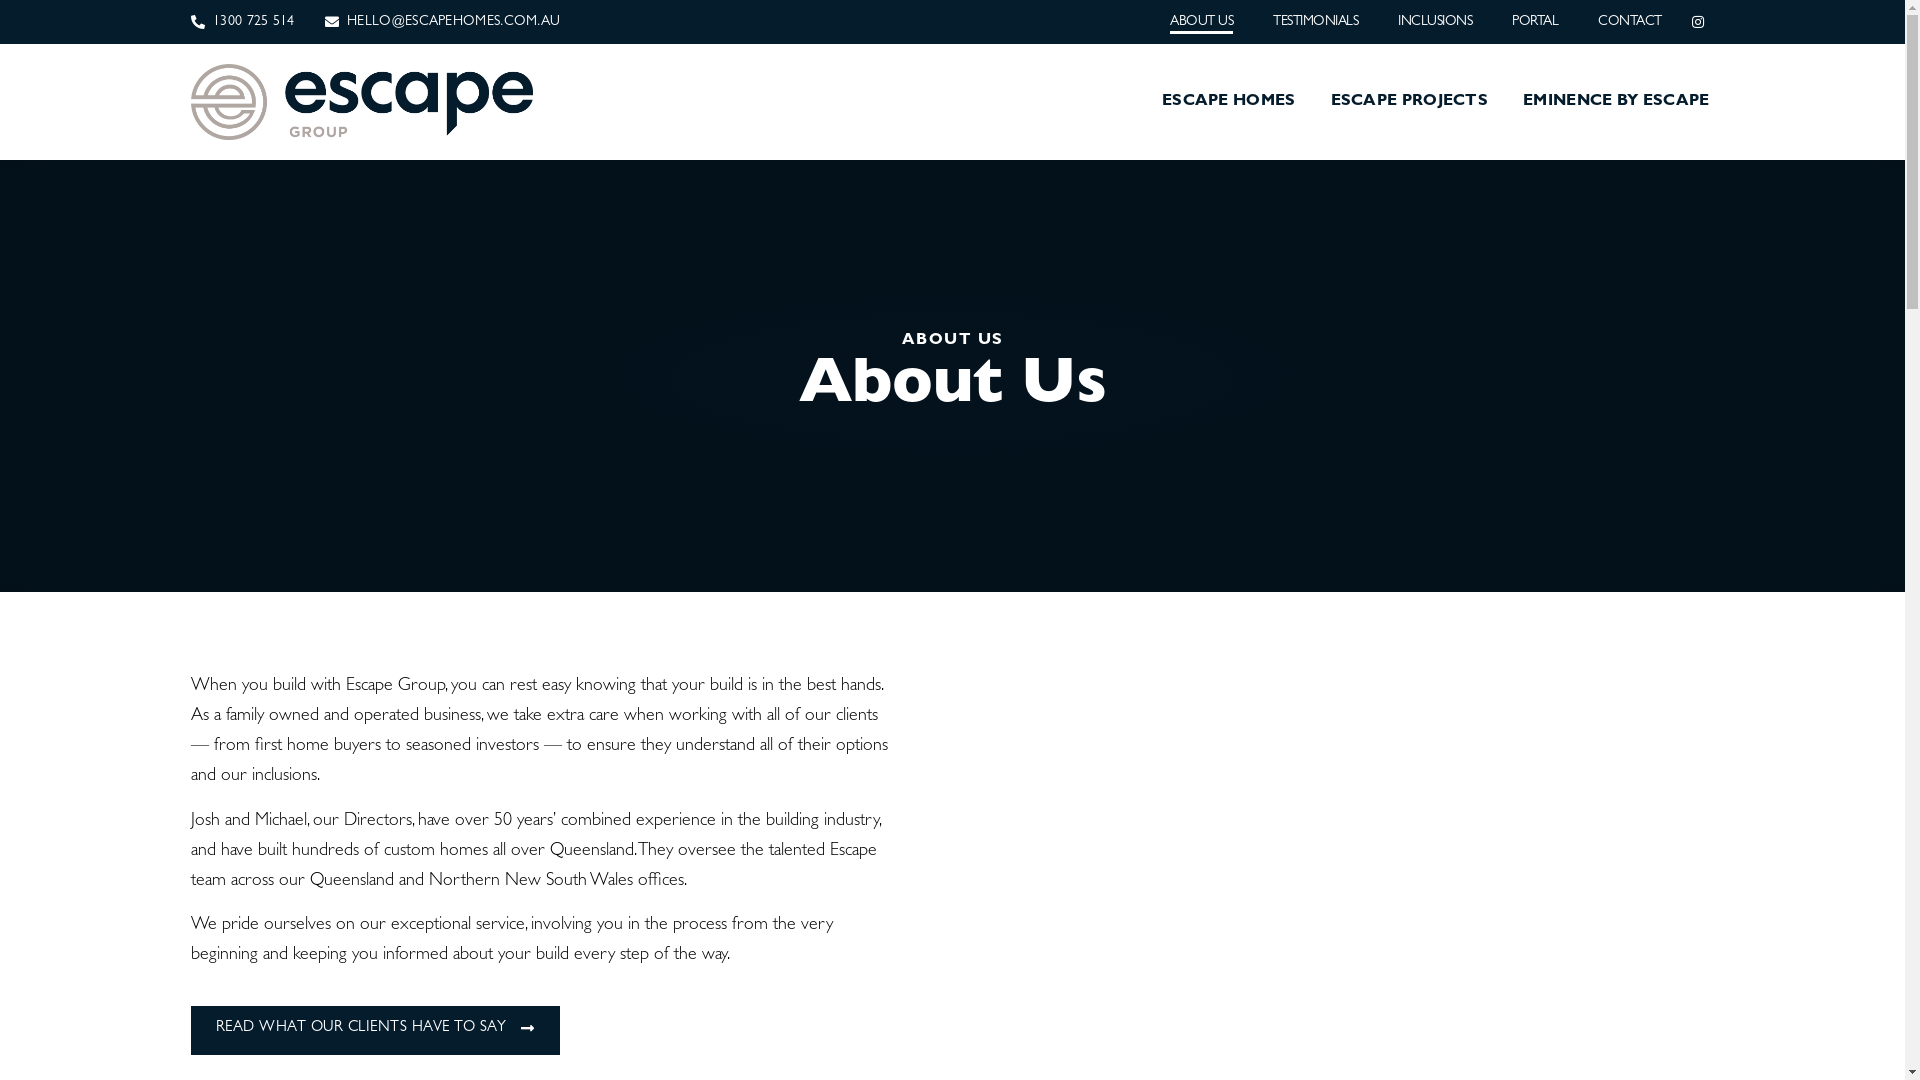  Describe the element at coordinates (1316, 22) in the screenshot. I see `TESTIMONIALS` at that location.